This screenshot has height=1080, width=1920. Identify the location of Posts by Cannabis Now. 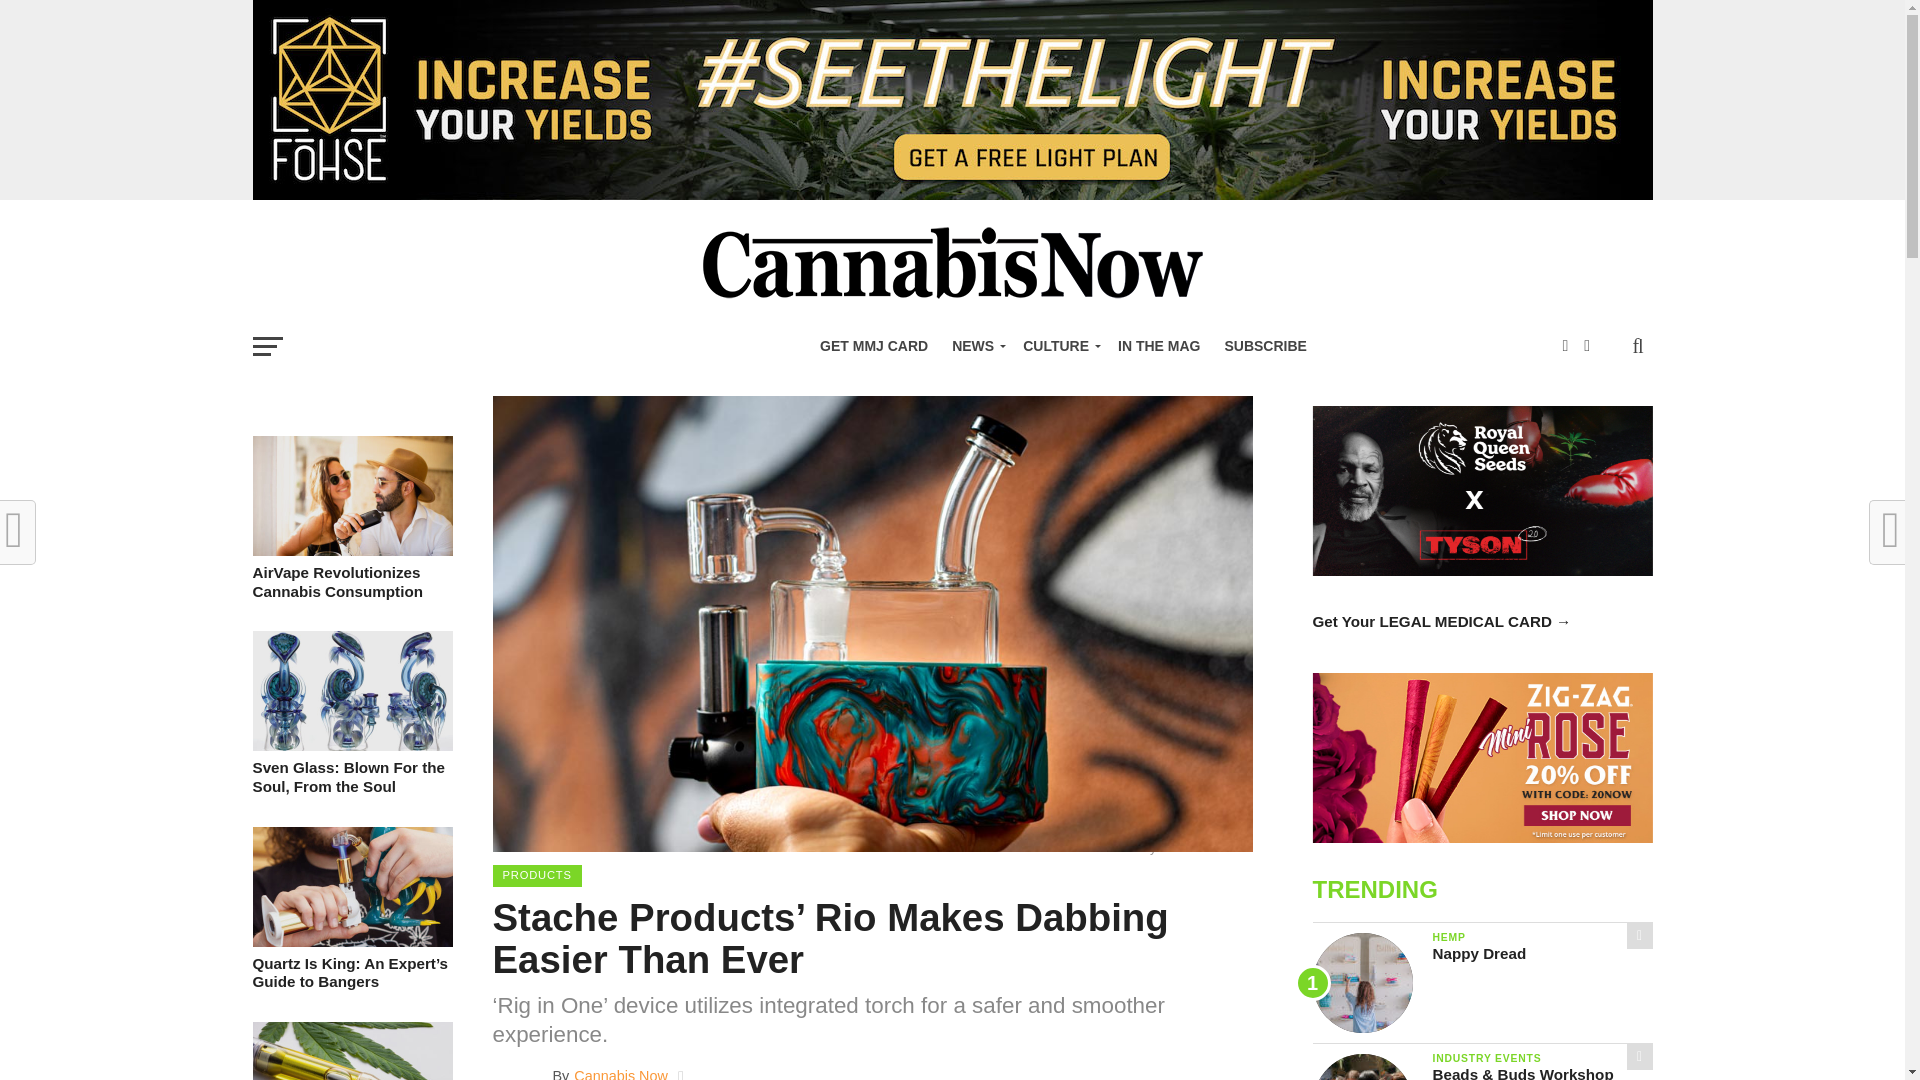
(621, 1074).